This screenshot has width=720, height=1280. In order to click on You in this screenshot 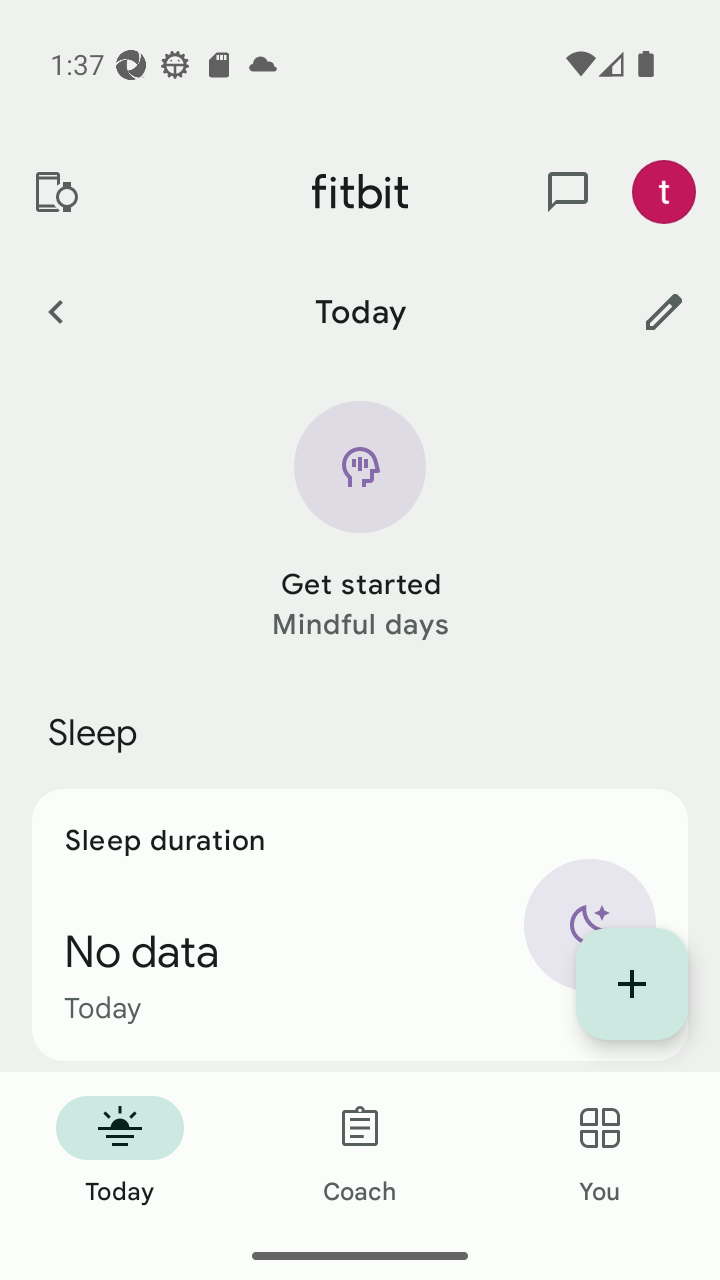, I will do `click(600, 1152)`.